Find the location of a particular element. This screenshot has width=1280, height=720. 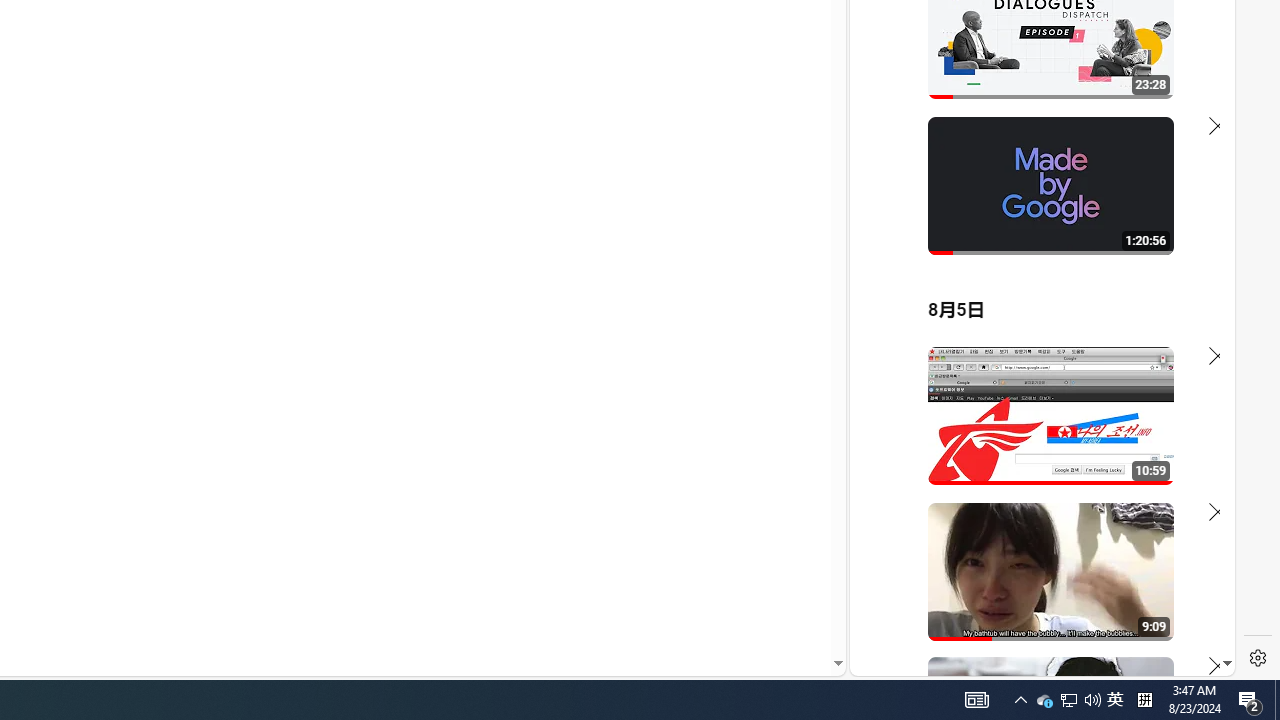

US[ju] is located at coordinates (918, 660).